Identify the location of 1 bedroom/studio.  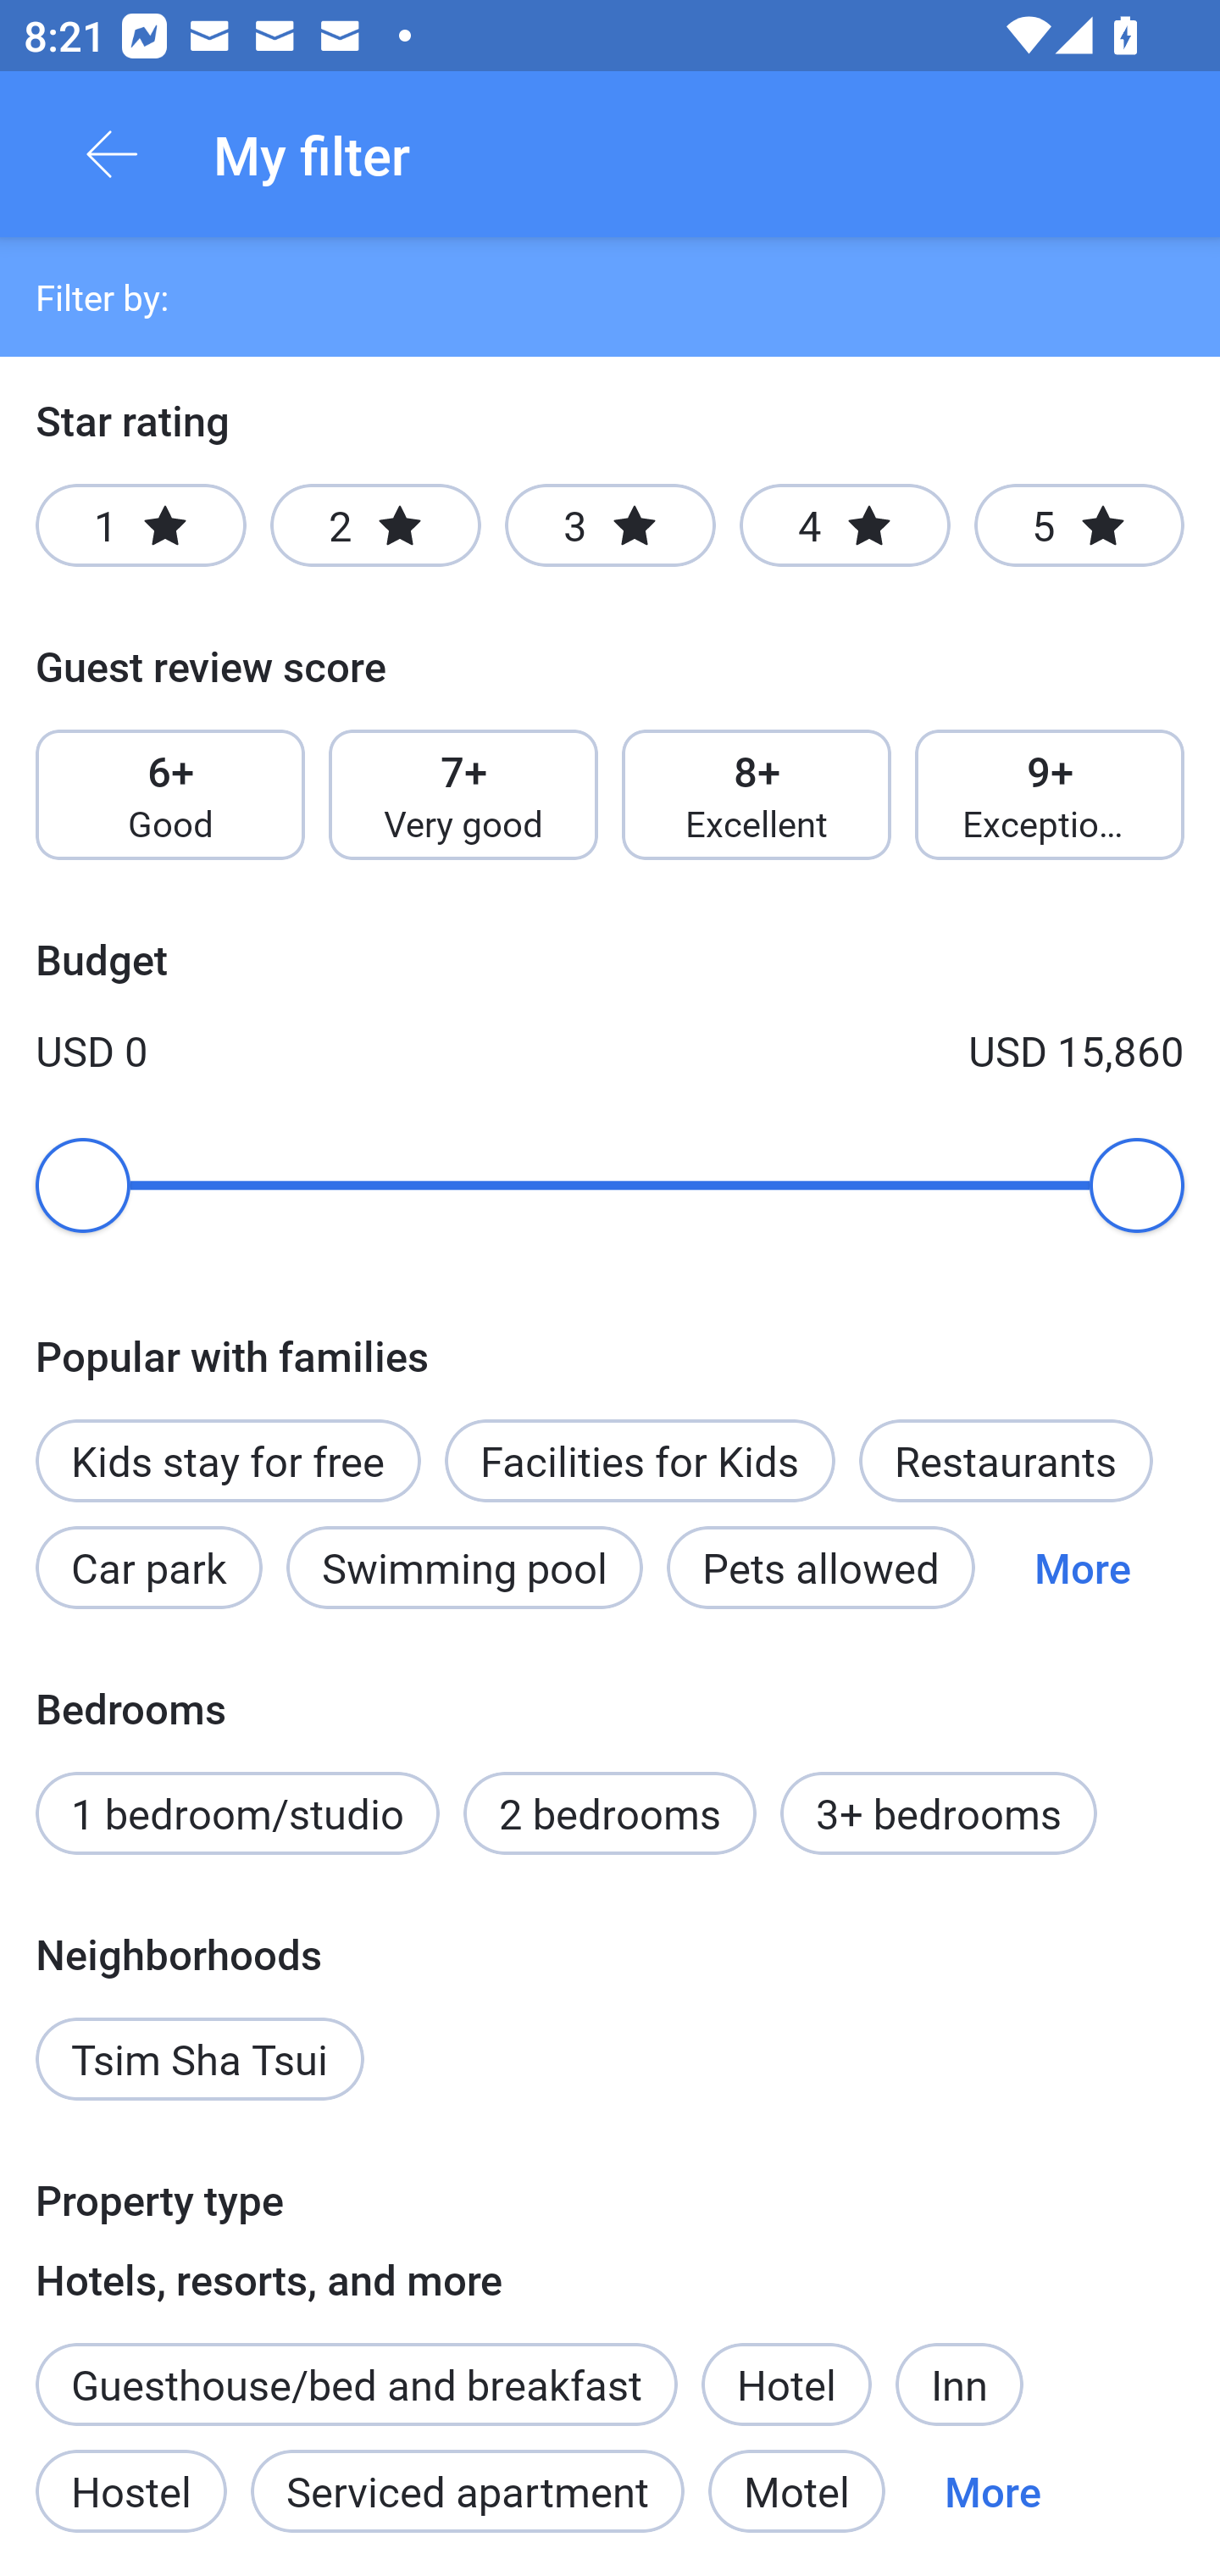
(237, 1813).